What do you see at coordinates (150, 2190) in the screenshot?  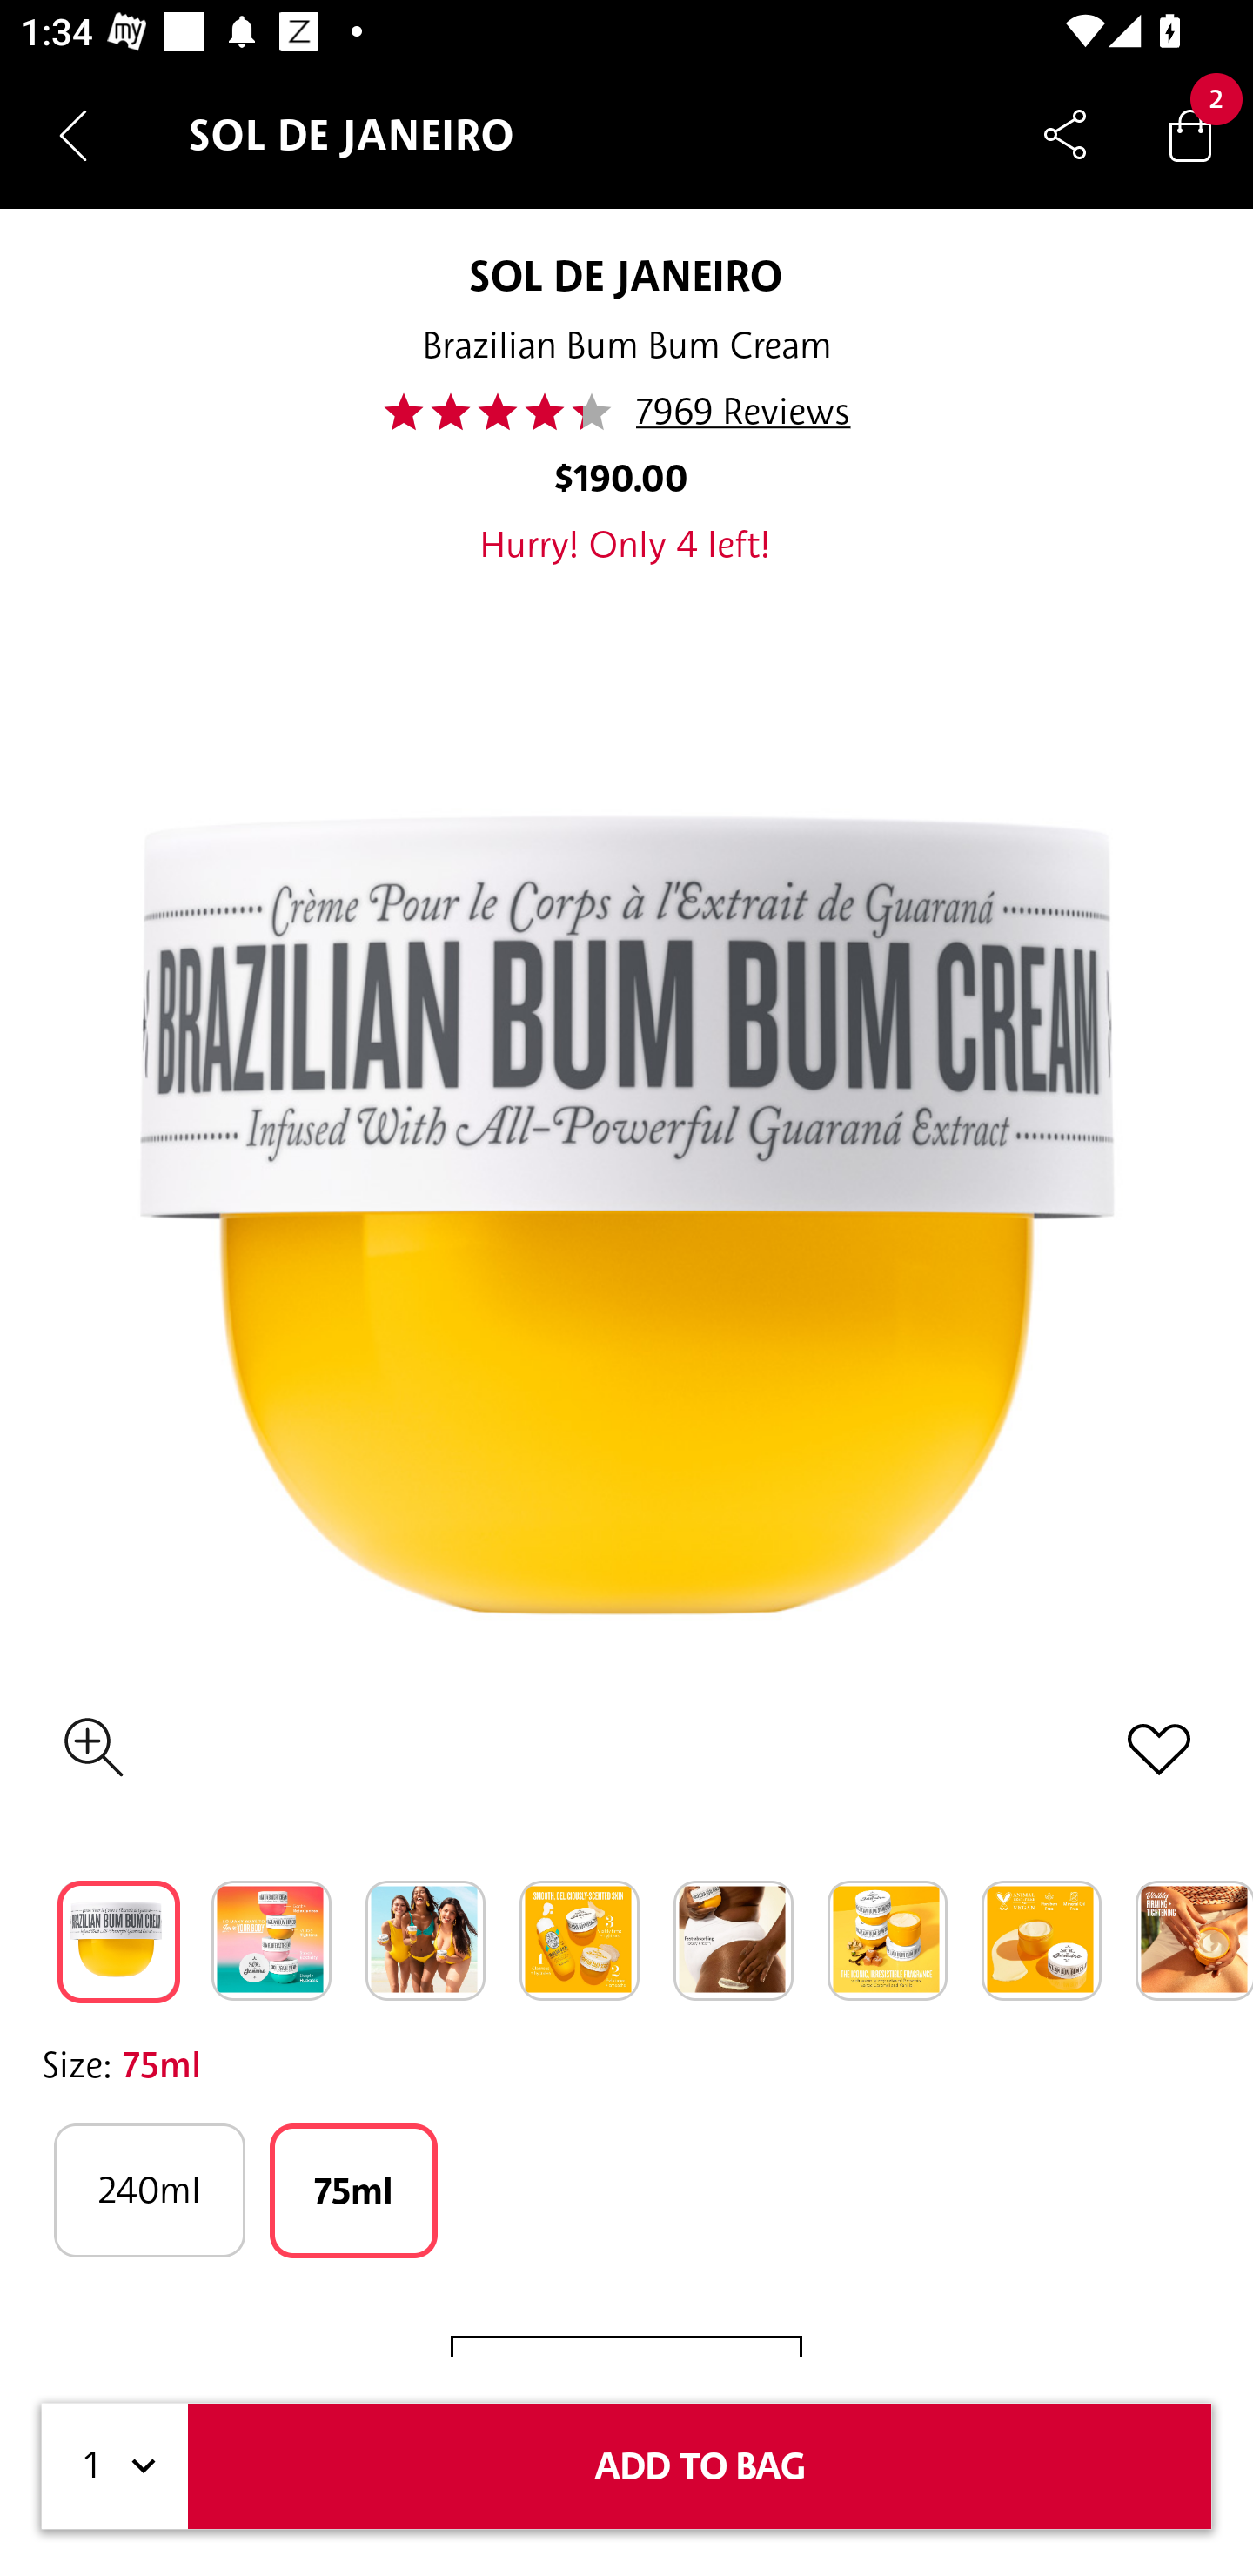 I see `240ml` at bounding box center [150, 2190].